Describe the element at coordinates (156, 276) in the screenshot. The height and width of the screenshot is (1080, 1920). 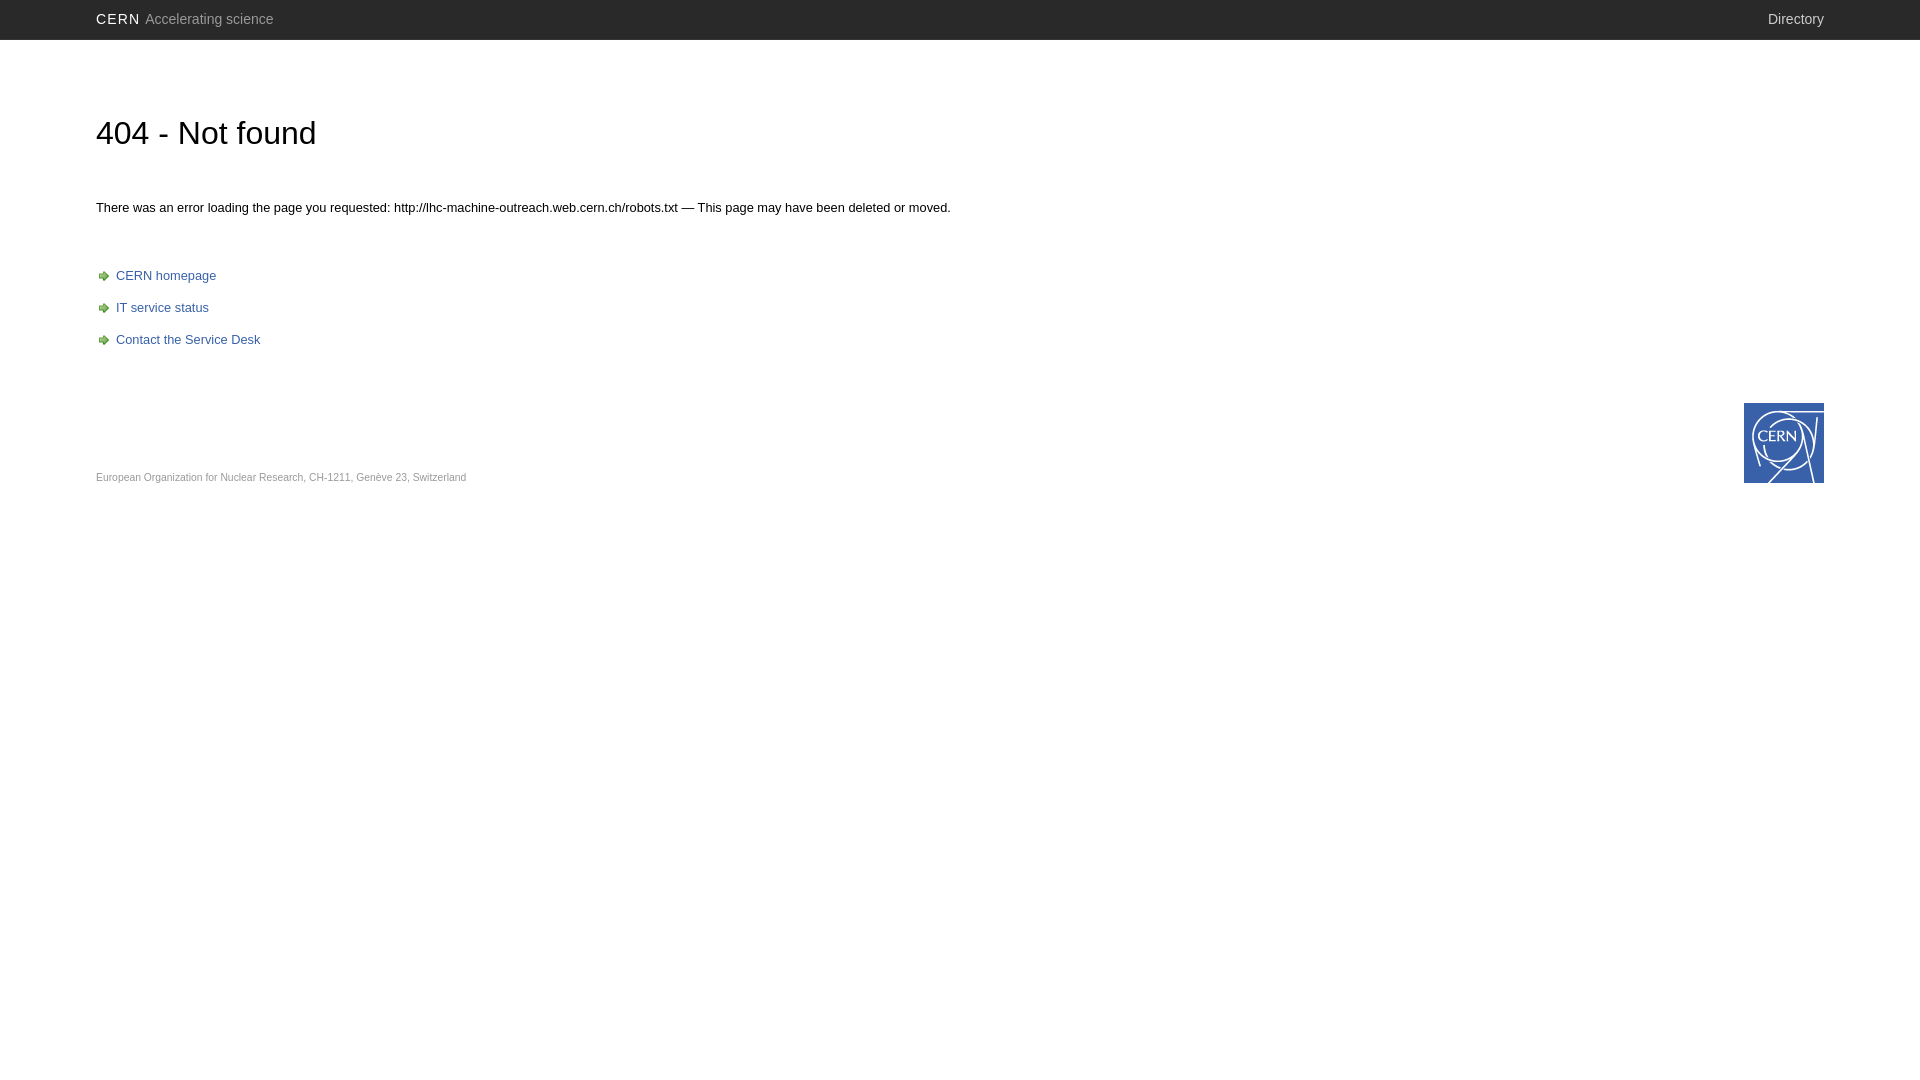
I see `CERN homepage` at that location.